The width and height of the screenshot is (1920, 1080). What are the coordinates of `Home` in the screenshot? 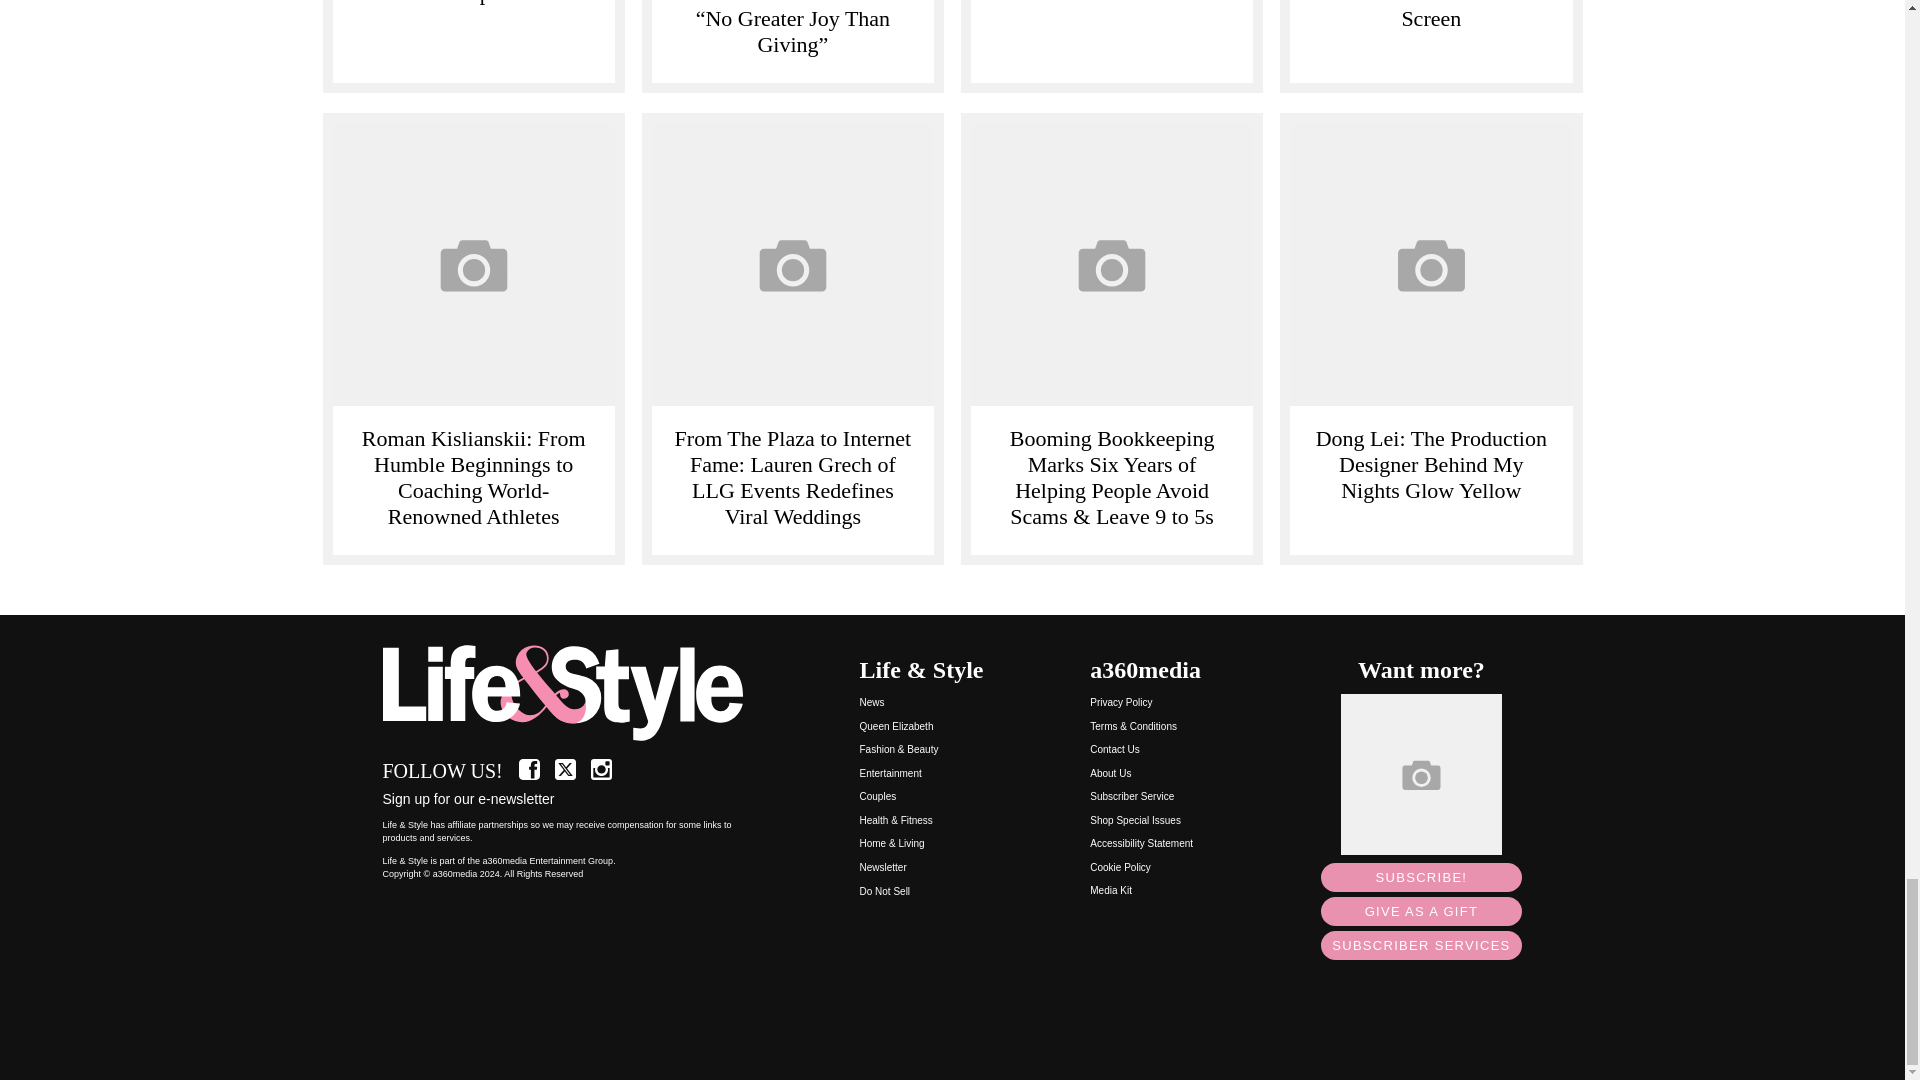 It's located at (574, 694).